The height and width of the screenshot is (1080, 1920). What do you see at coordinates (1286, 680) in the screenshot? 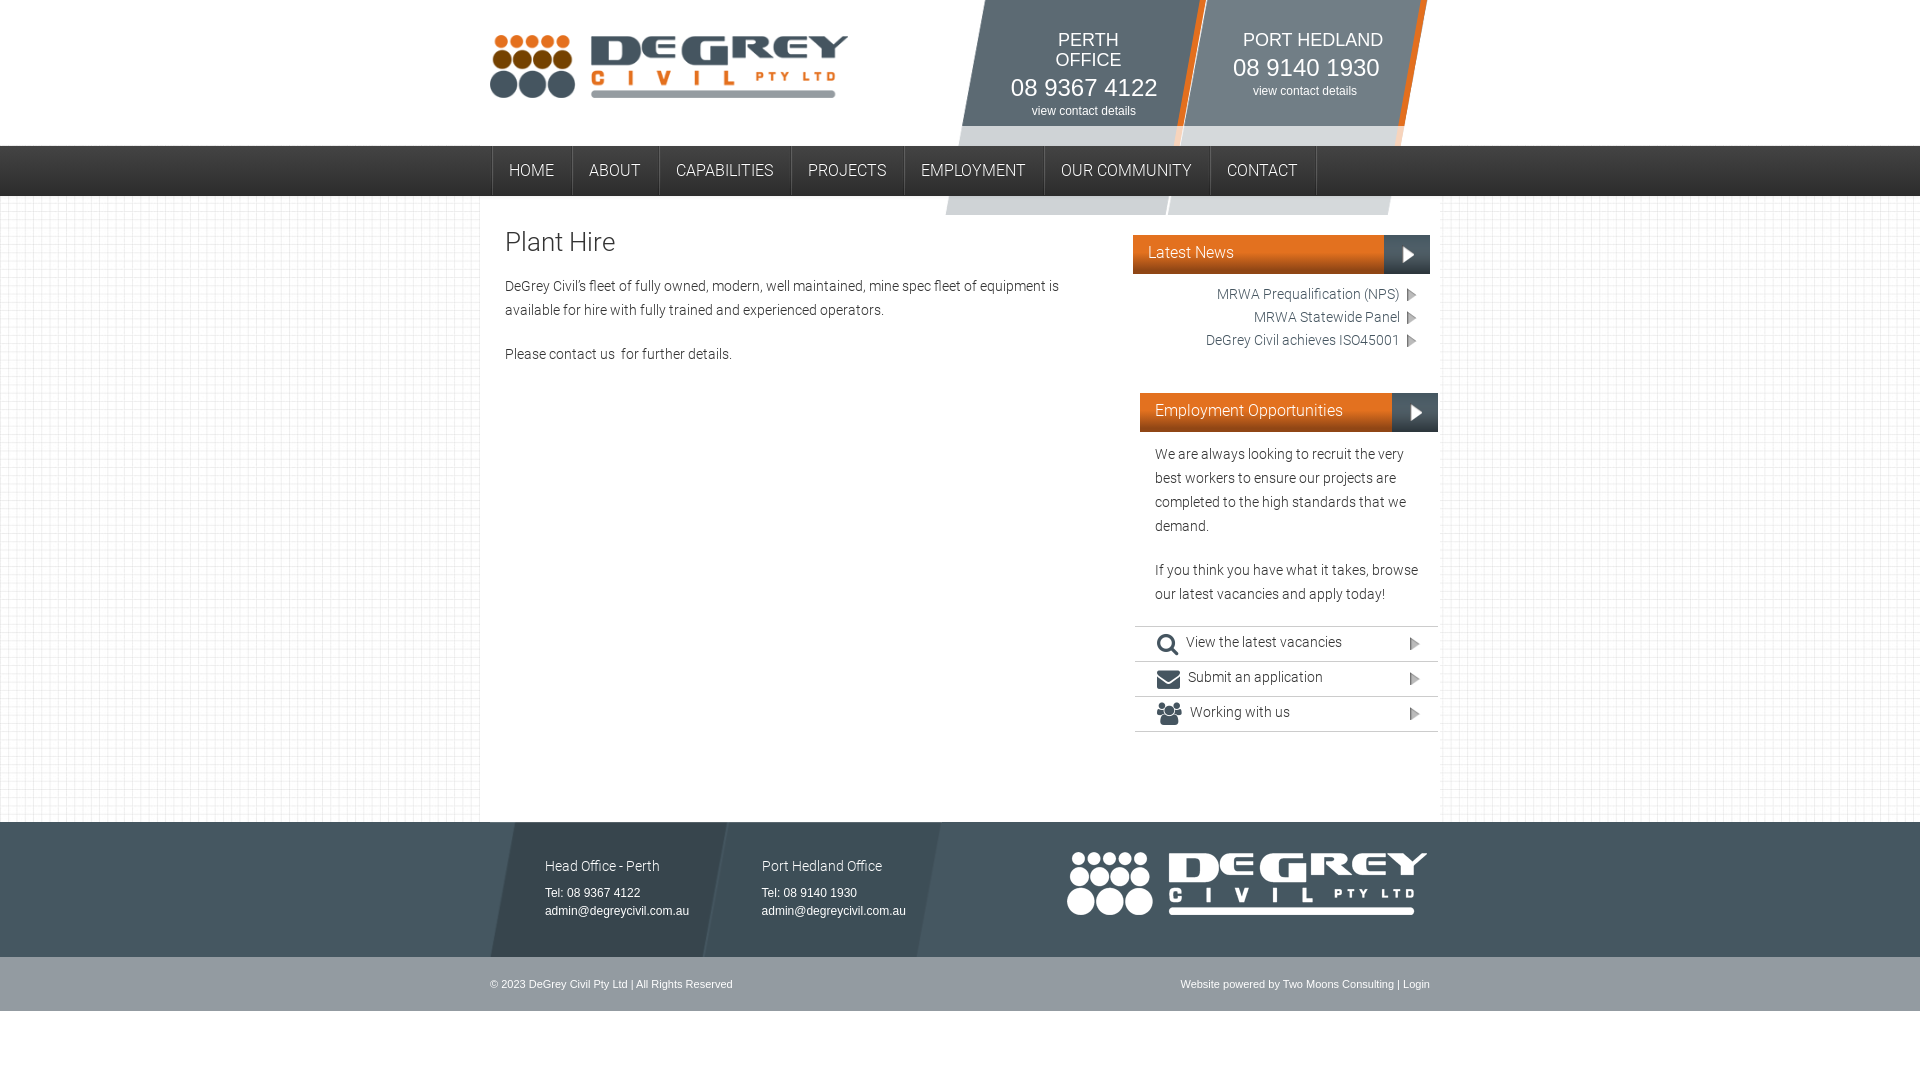
I see `Submit an application` at bounding box center [1286, 680].